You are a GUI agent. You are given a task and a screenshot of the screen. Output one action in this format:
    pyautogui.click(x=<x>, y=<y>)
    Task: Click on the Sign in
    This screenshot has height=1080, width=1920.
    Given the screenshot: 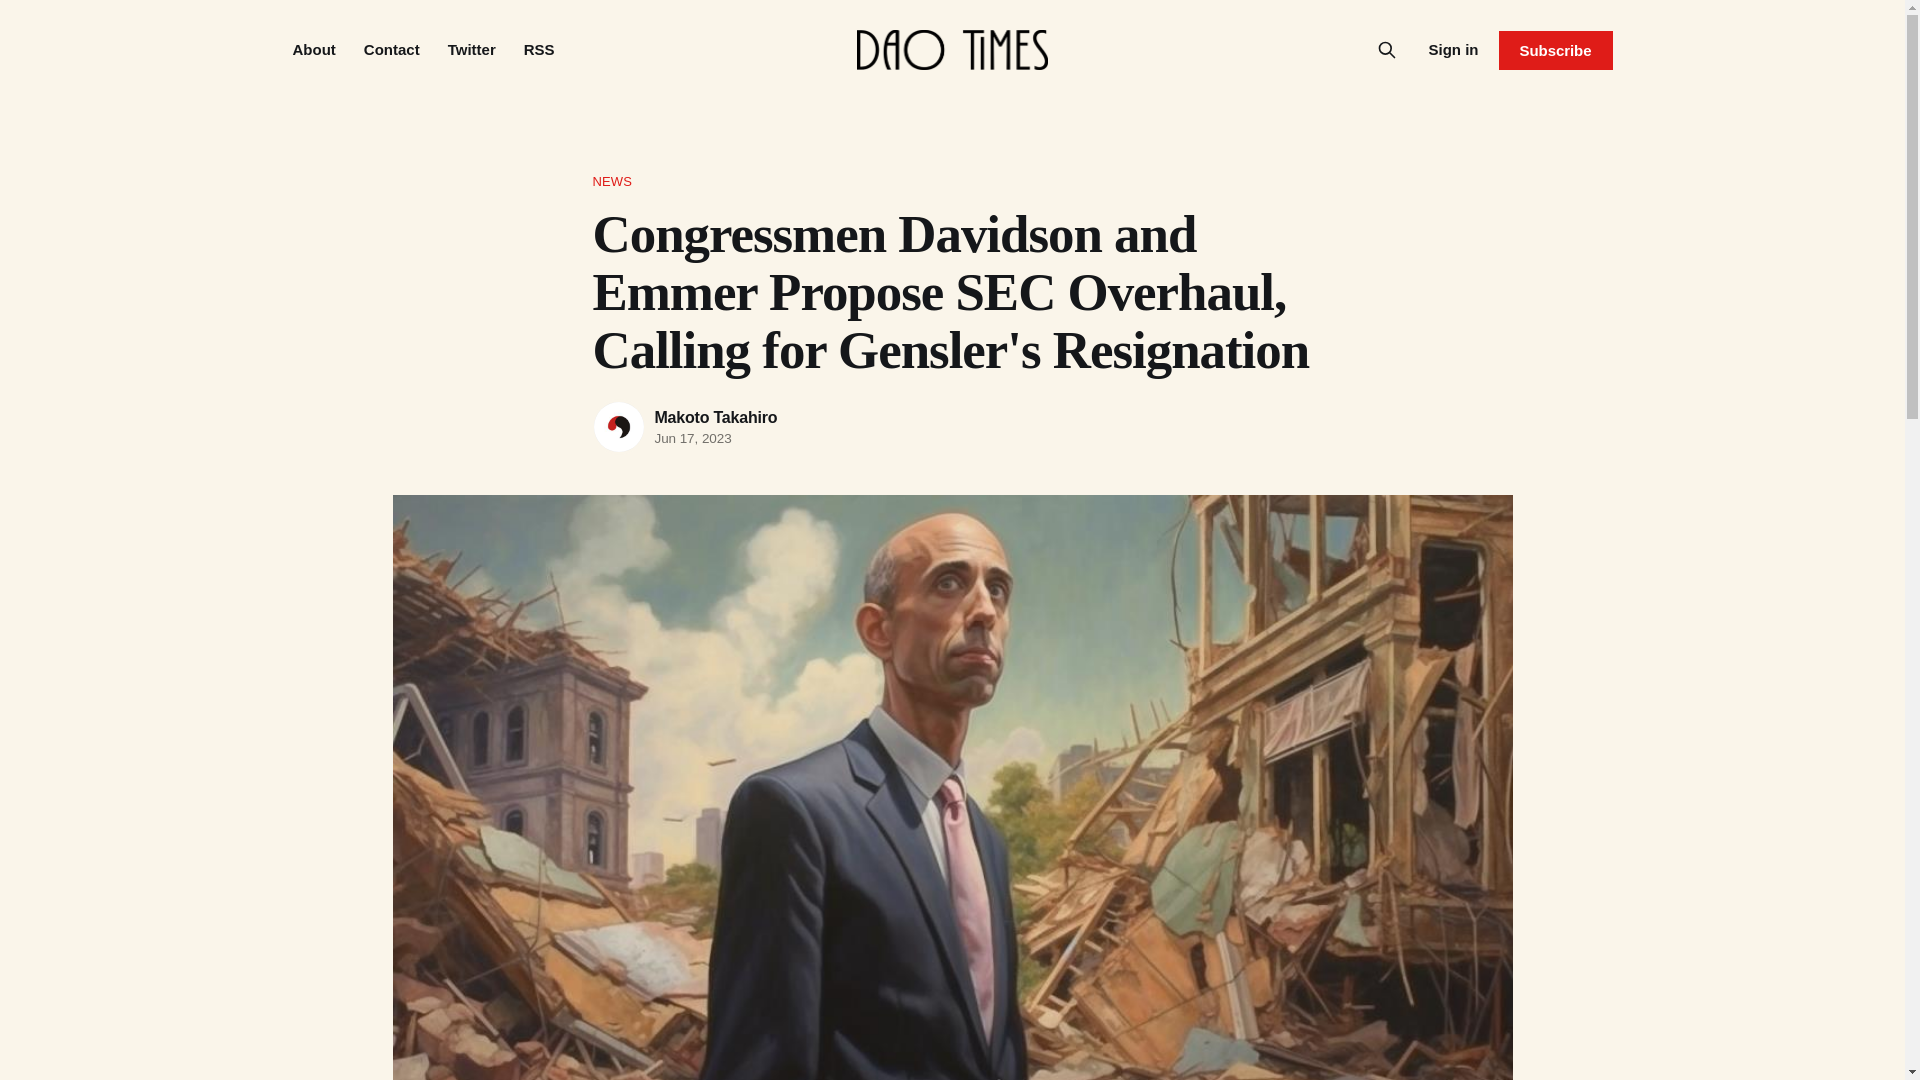 What is the action you would take?
    pyautogui.click(x=1453, y=49)
    